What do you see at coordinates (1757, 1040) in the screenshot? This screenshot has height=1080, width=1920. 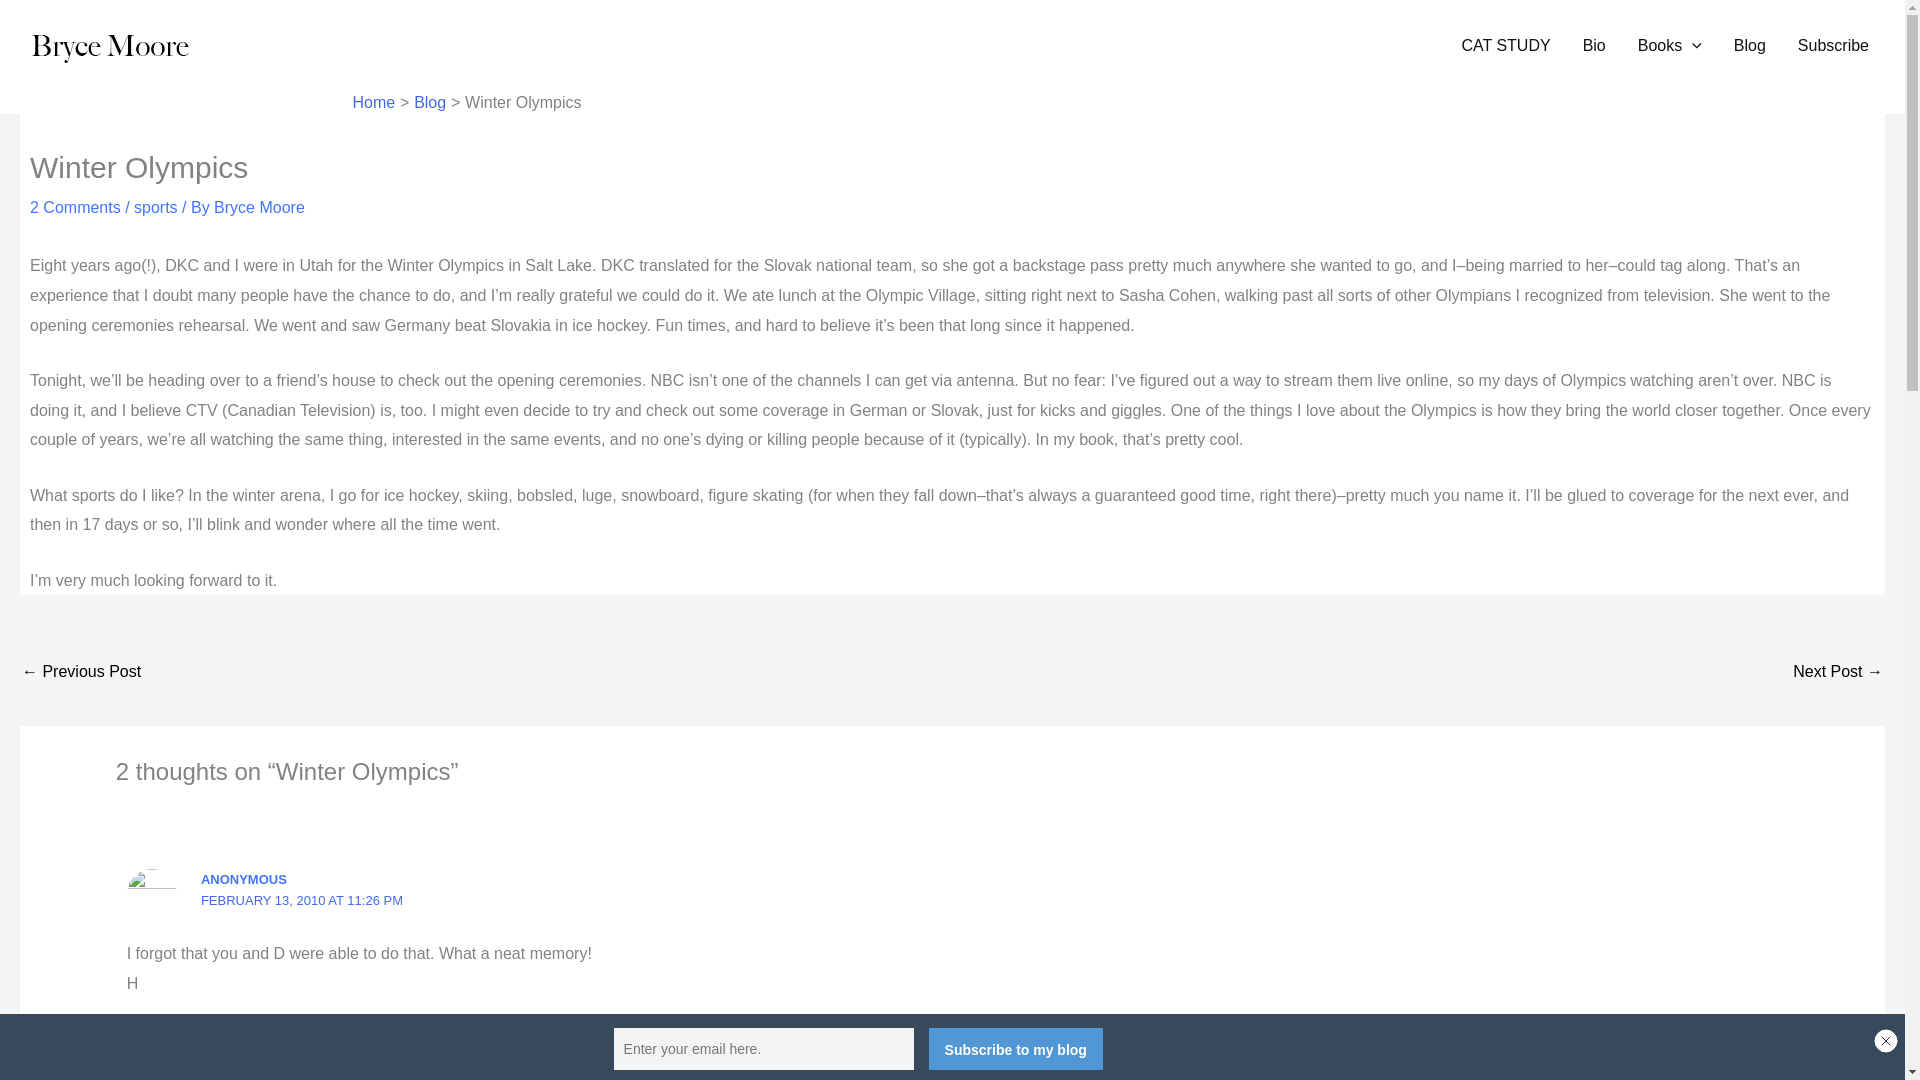 I see `Reply` at bounding box center [1757, 1040].